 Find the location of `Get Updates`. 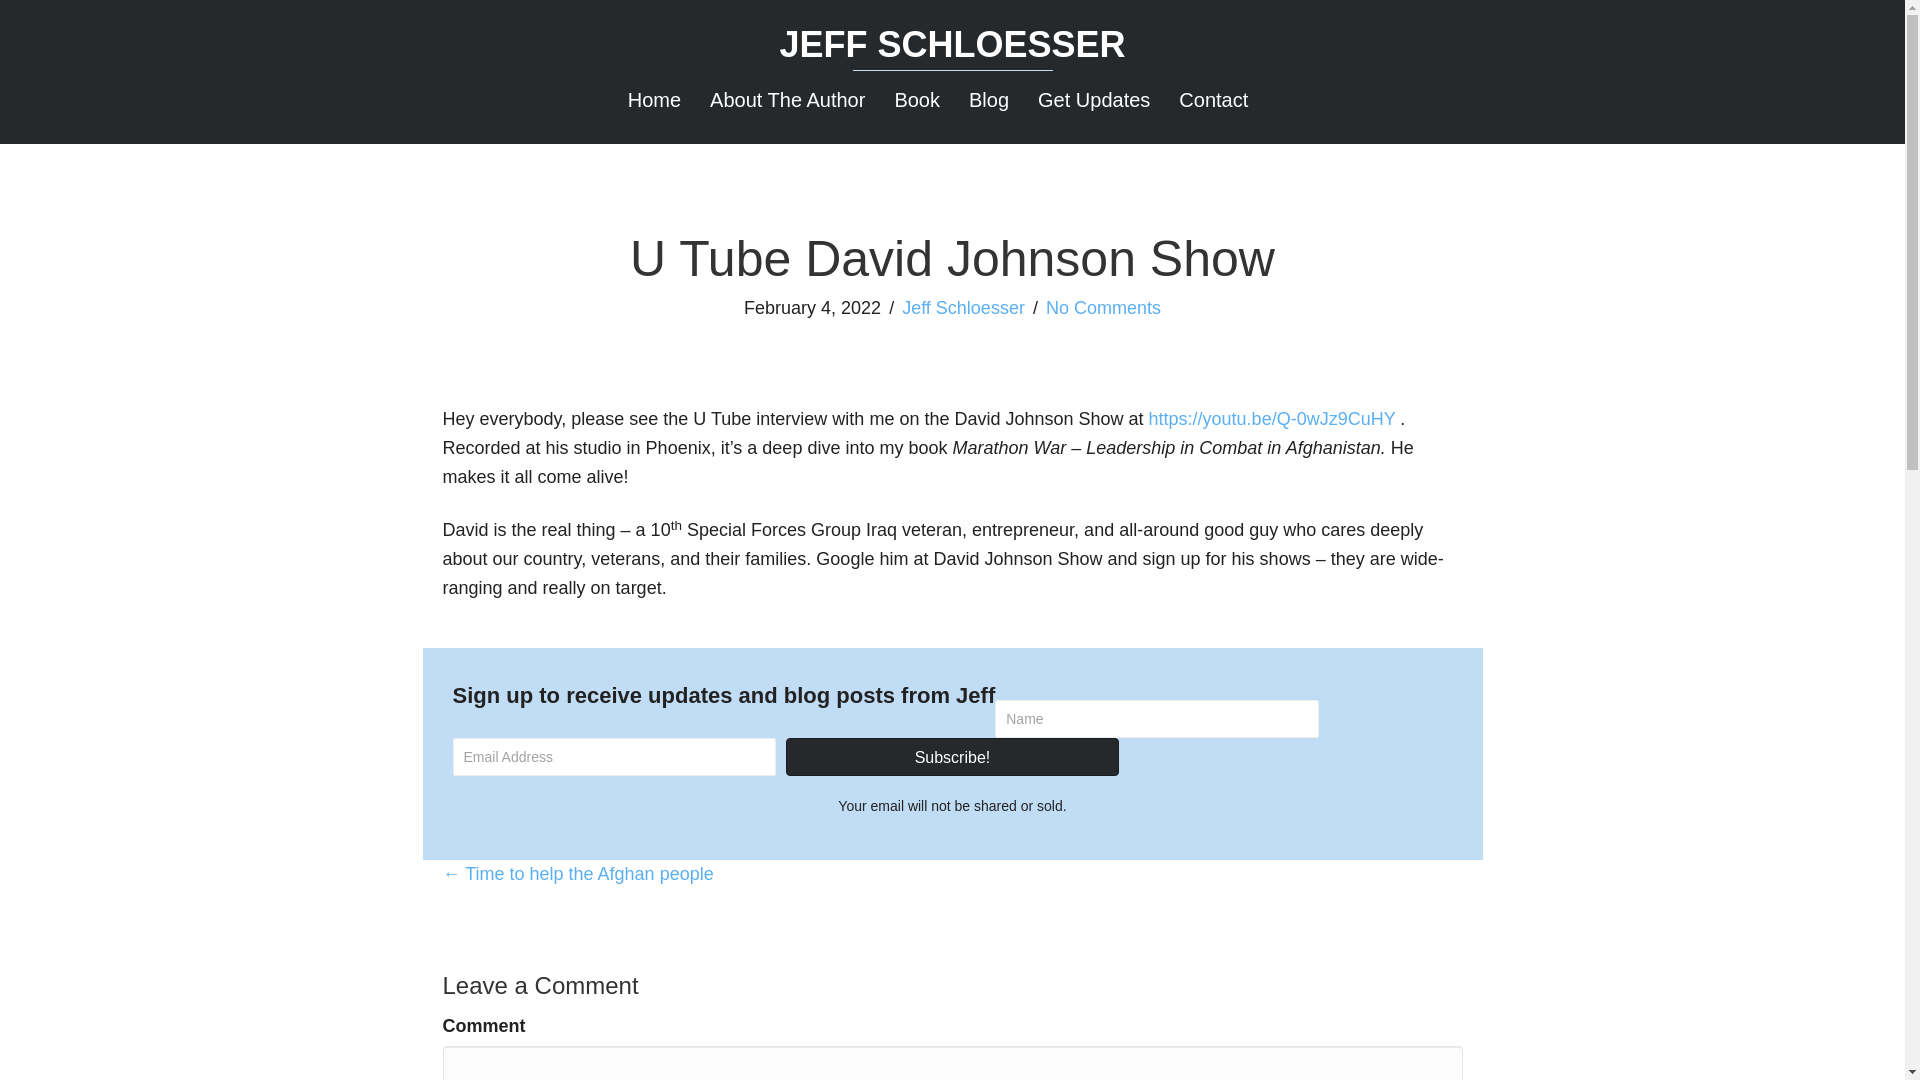

Get Updates is located at coordinates (1093, 100).